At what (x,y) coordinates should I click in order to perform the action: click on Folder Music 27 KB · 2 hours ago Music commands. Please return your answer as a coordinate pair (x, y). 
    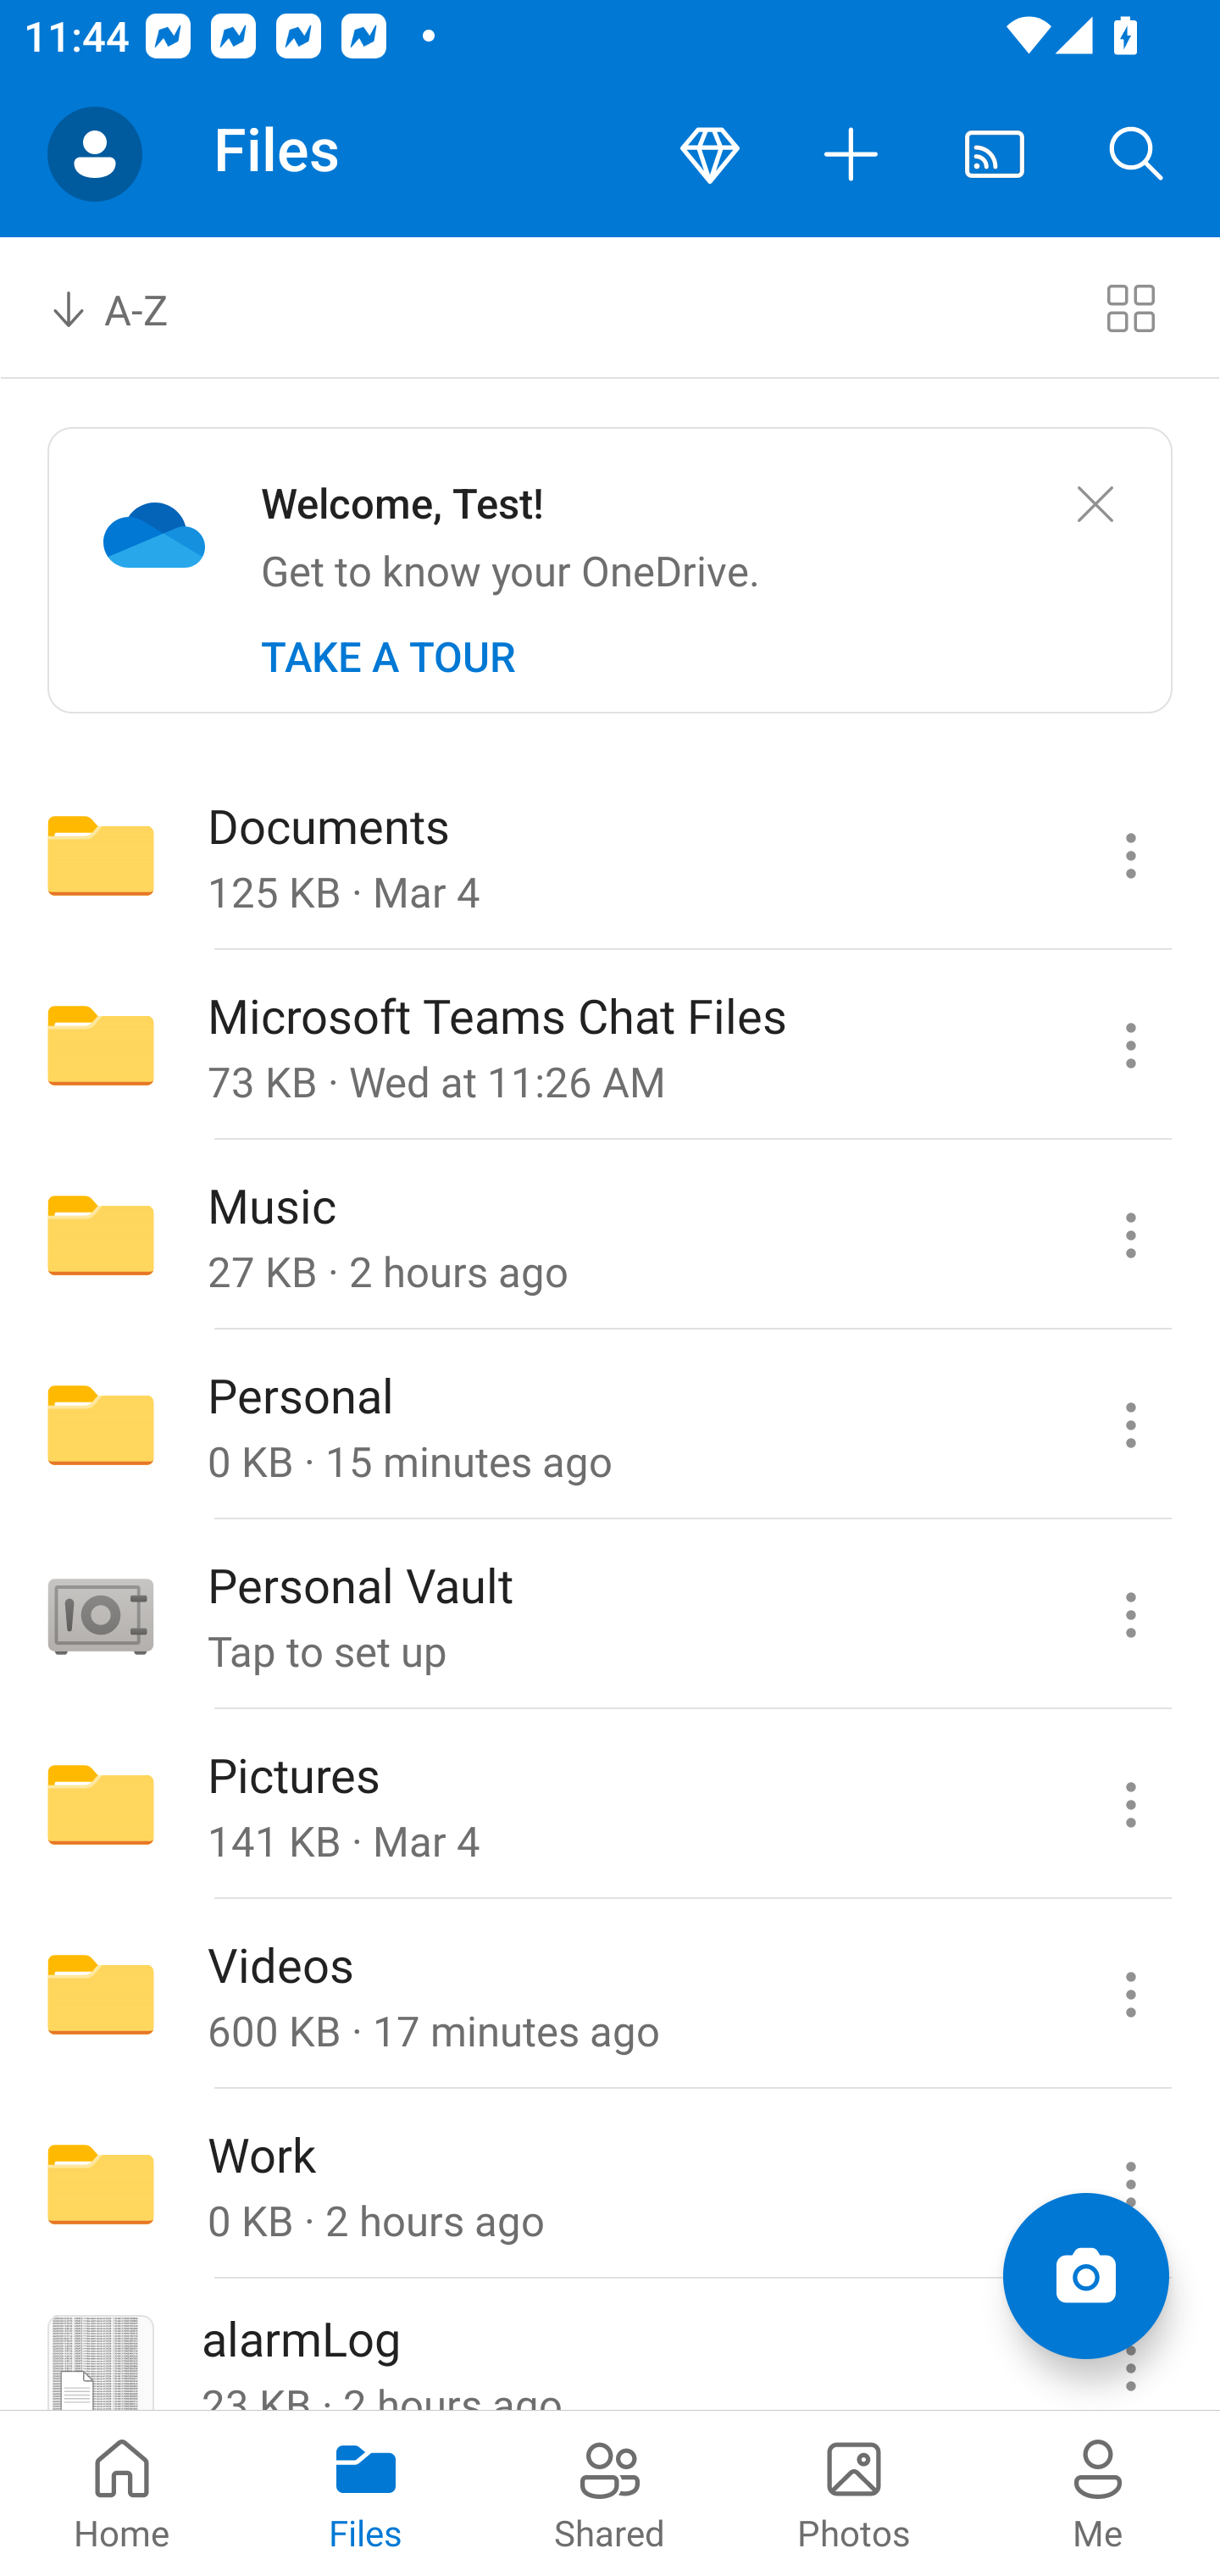
    Looking at the image, I should click on (610, 1235).